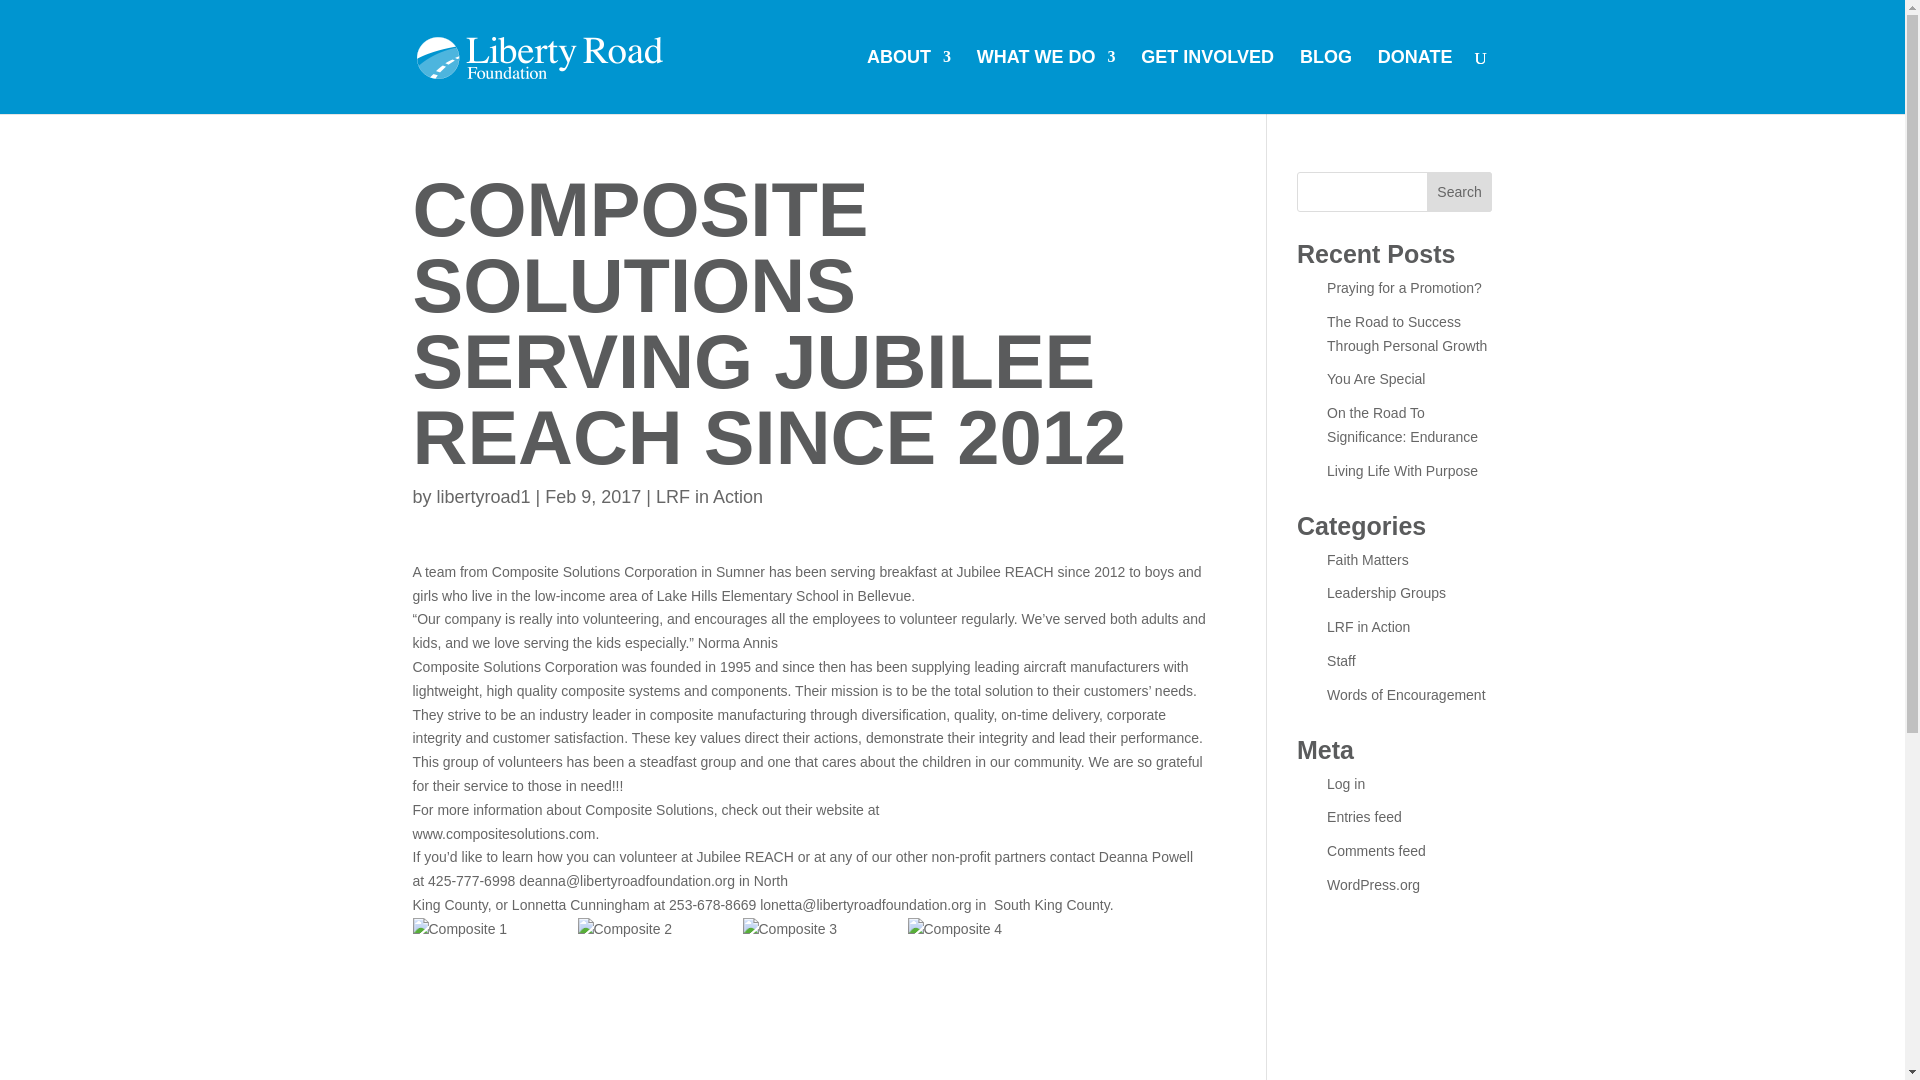  Describe the element at coordinates (1402, 471) in the screenshot. I see `Living Life With Purpose` at that location.